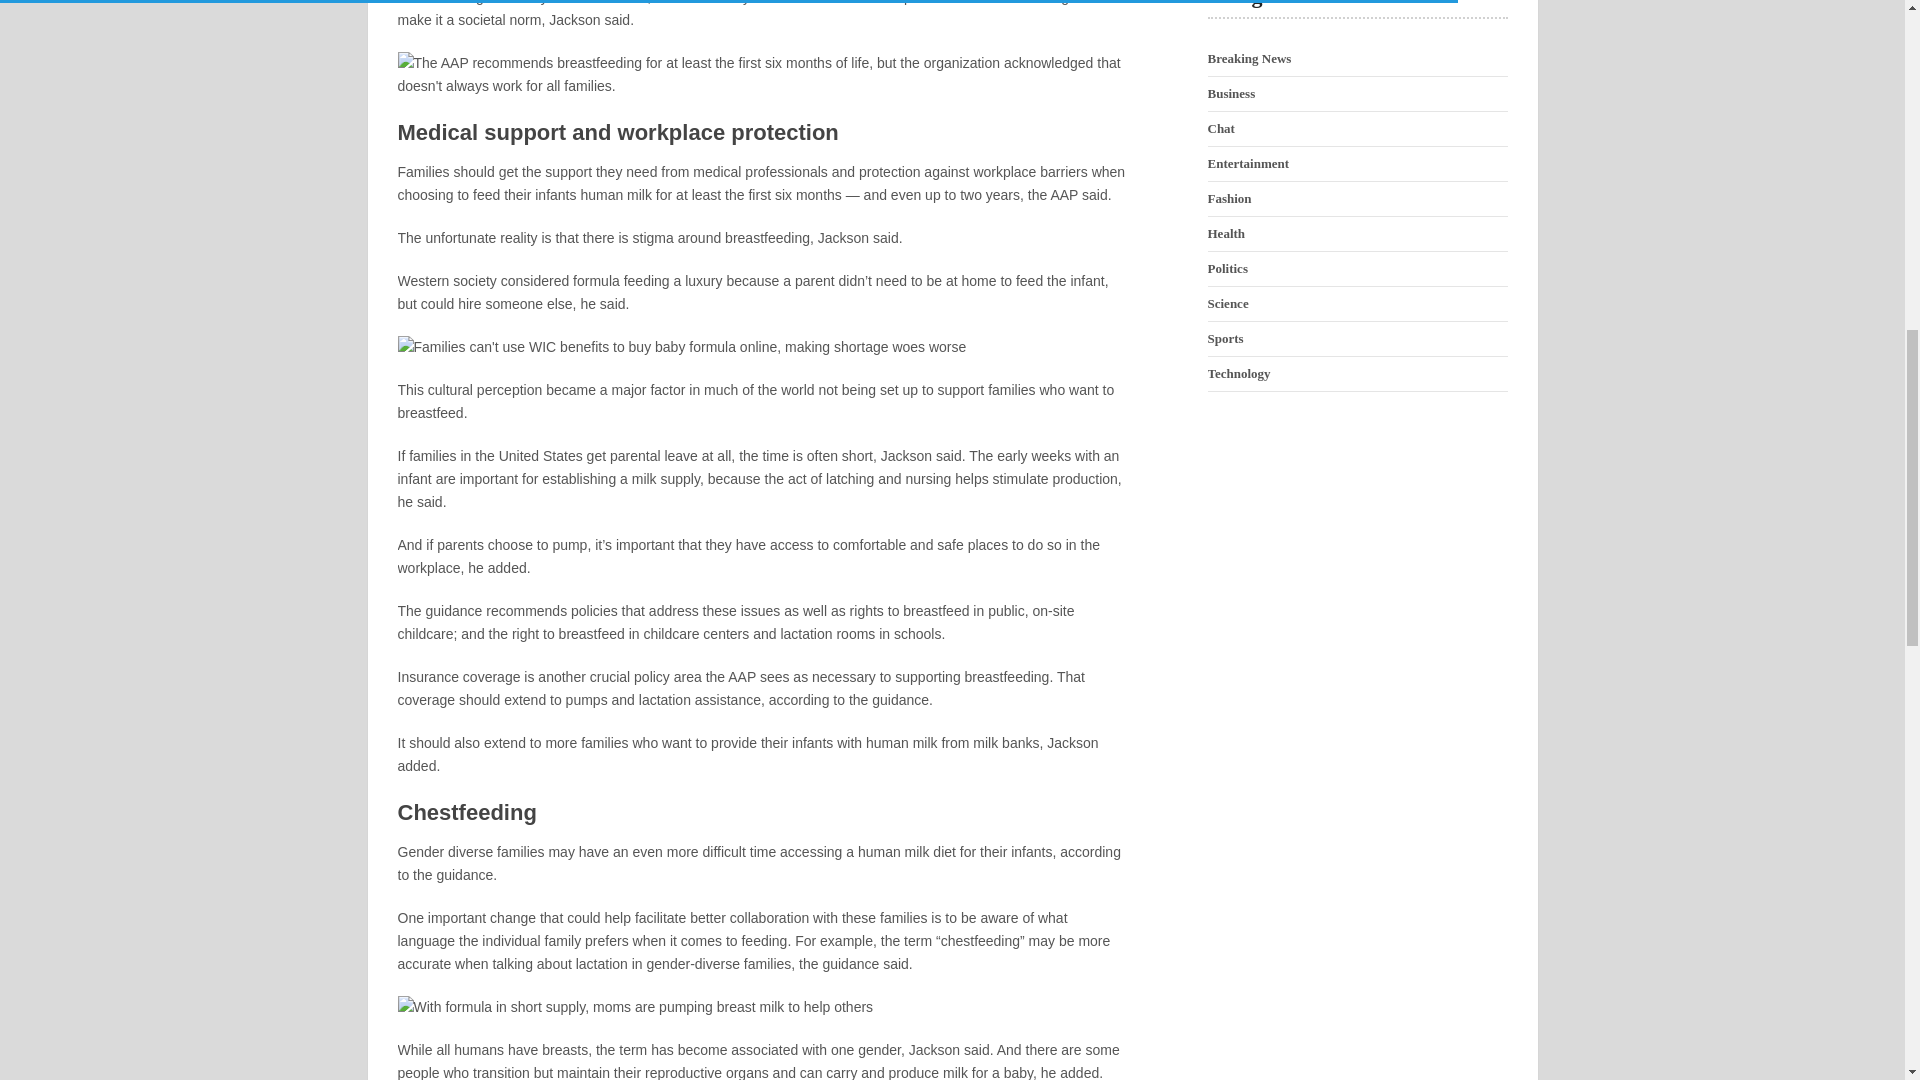 This screenshot has width=1920, height=1080. I want to click on Entertainment, so click(1248, 162).